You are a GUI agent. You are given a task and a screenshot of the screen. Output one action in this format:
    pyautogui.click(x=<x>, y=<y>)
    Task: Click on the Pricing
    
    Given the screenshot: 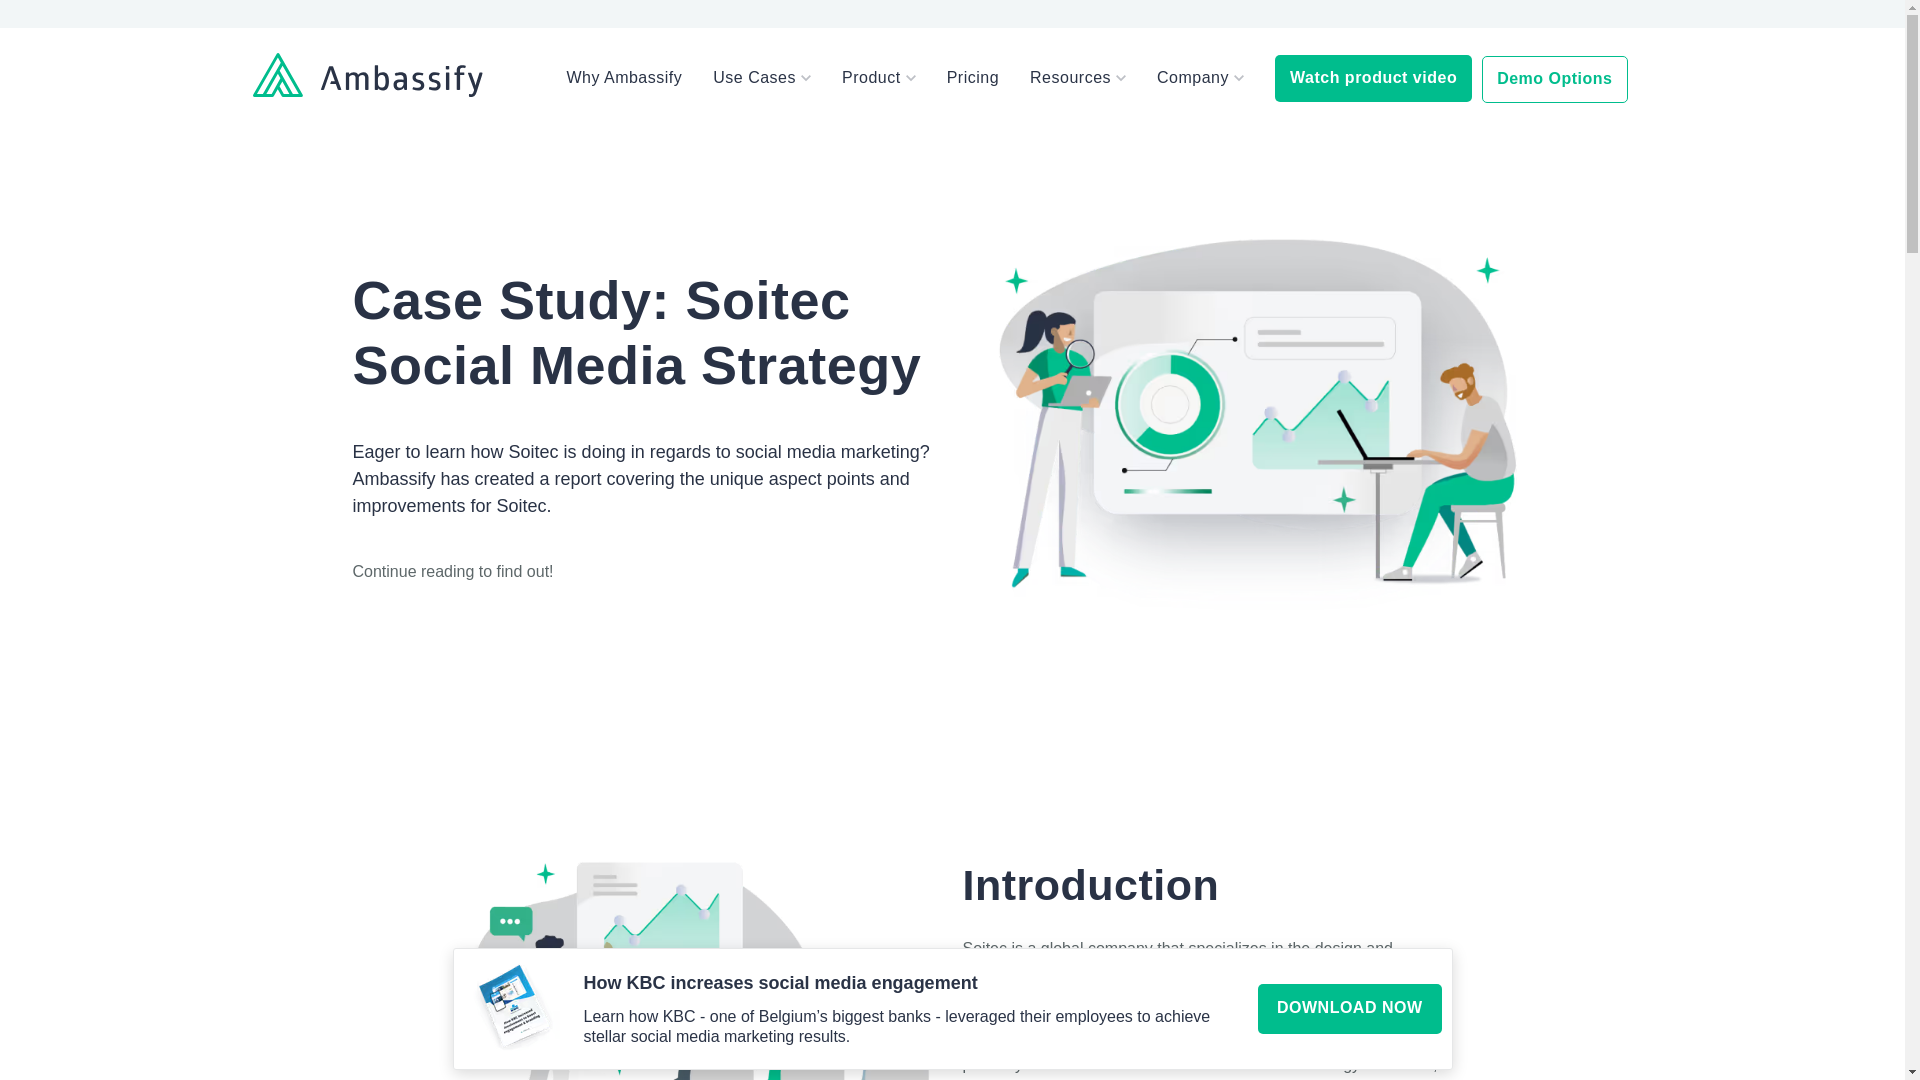 What is the action you would take?
    pyautogui.click(x=972, y=78)
    